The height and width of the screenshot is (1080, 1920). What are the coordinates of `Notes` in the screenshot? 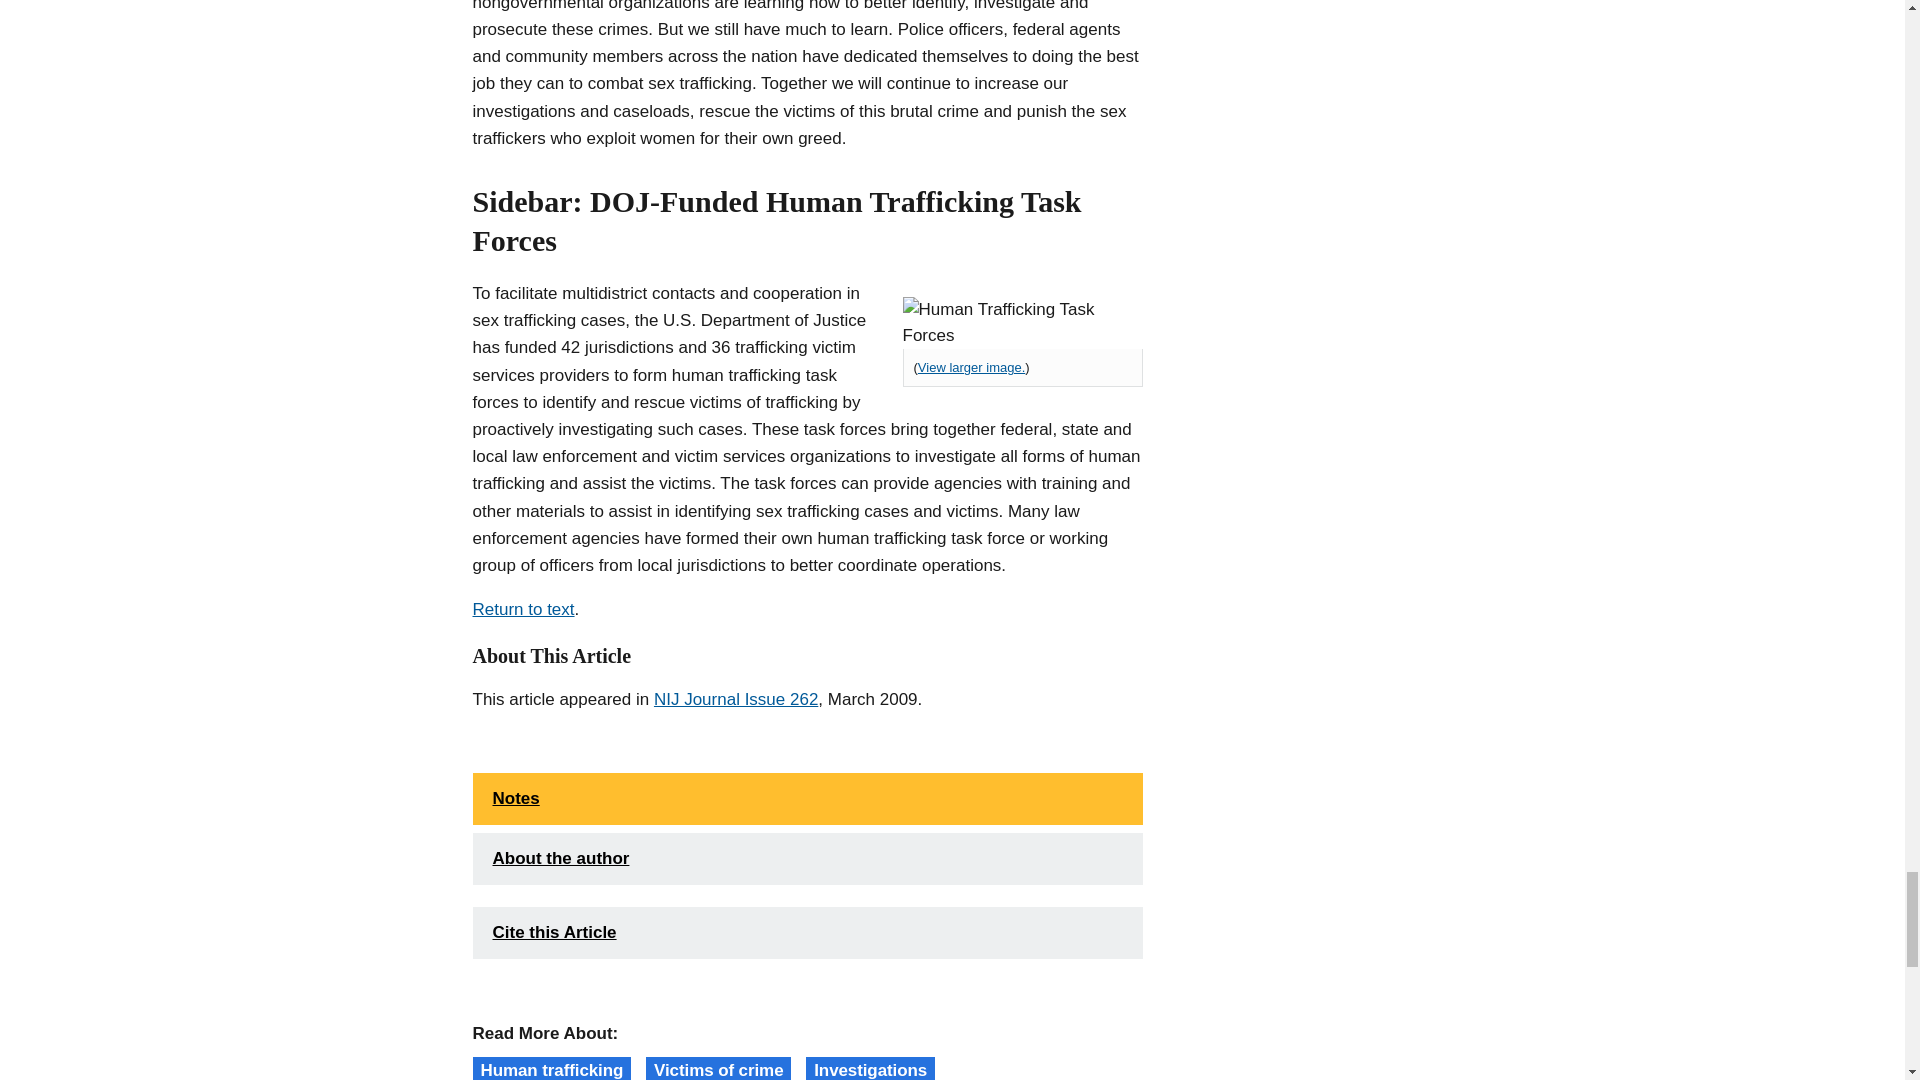 It's located at (807, 799).